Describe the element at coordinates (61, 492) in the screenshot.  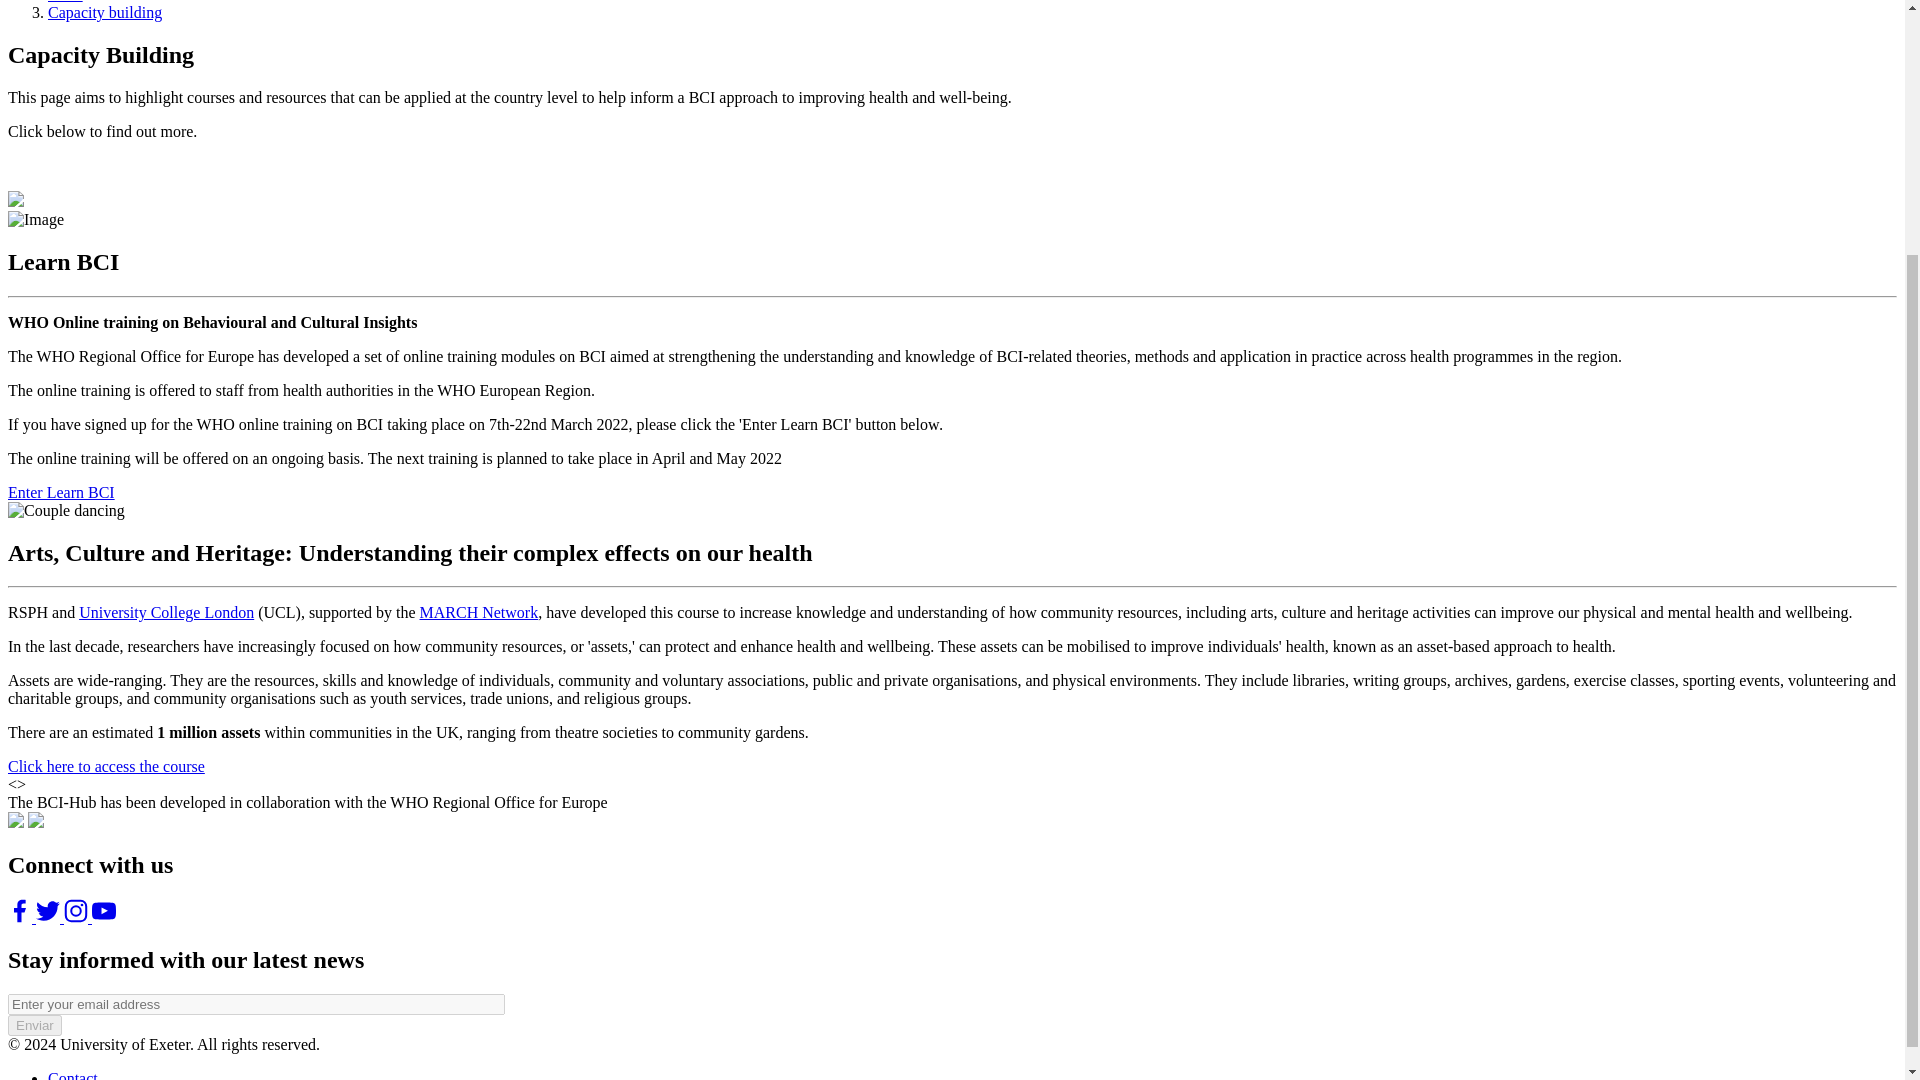
I see `Enter Learn BCI` at that location.